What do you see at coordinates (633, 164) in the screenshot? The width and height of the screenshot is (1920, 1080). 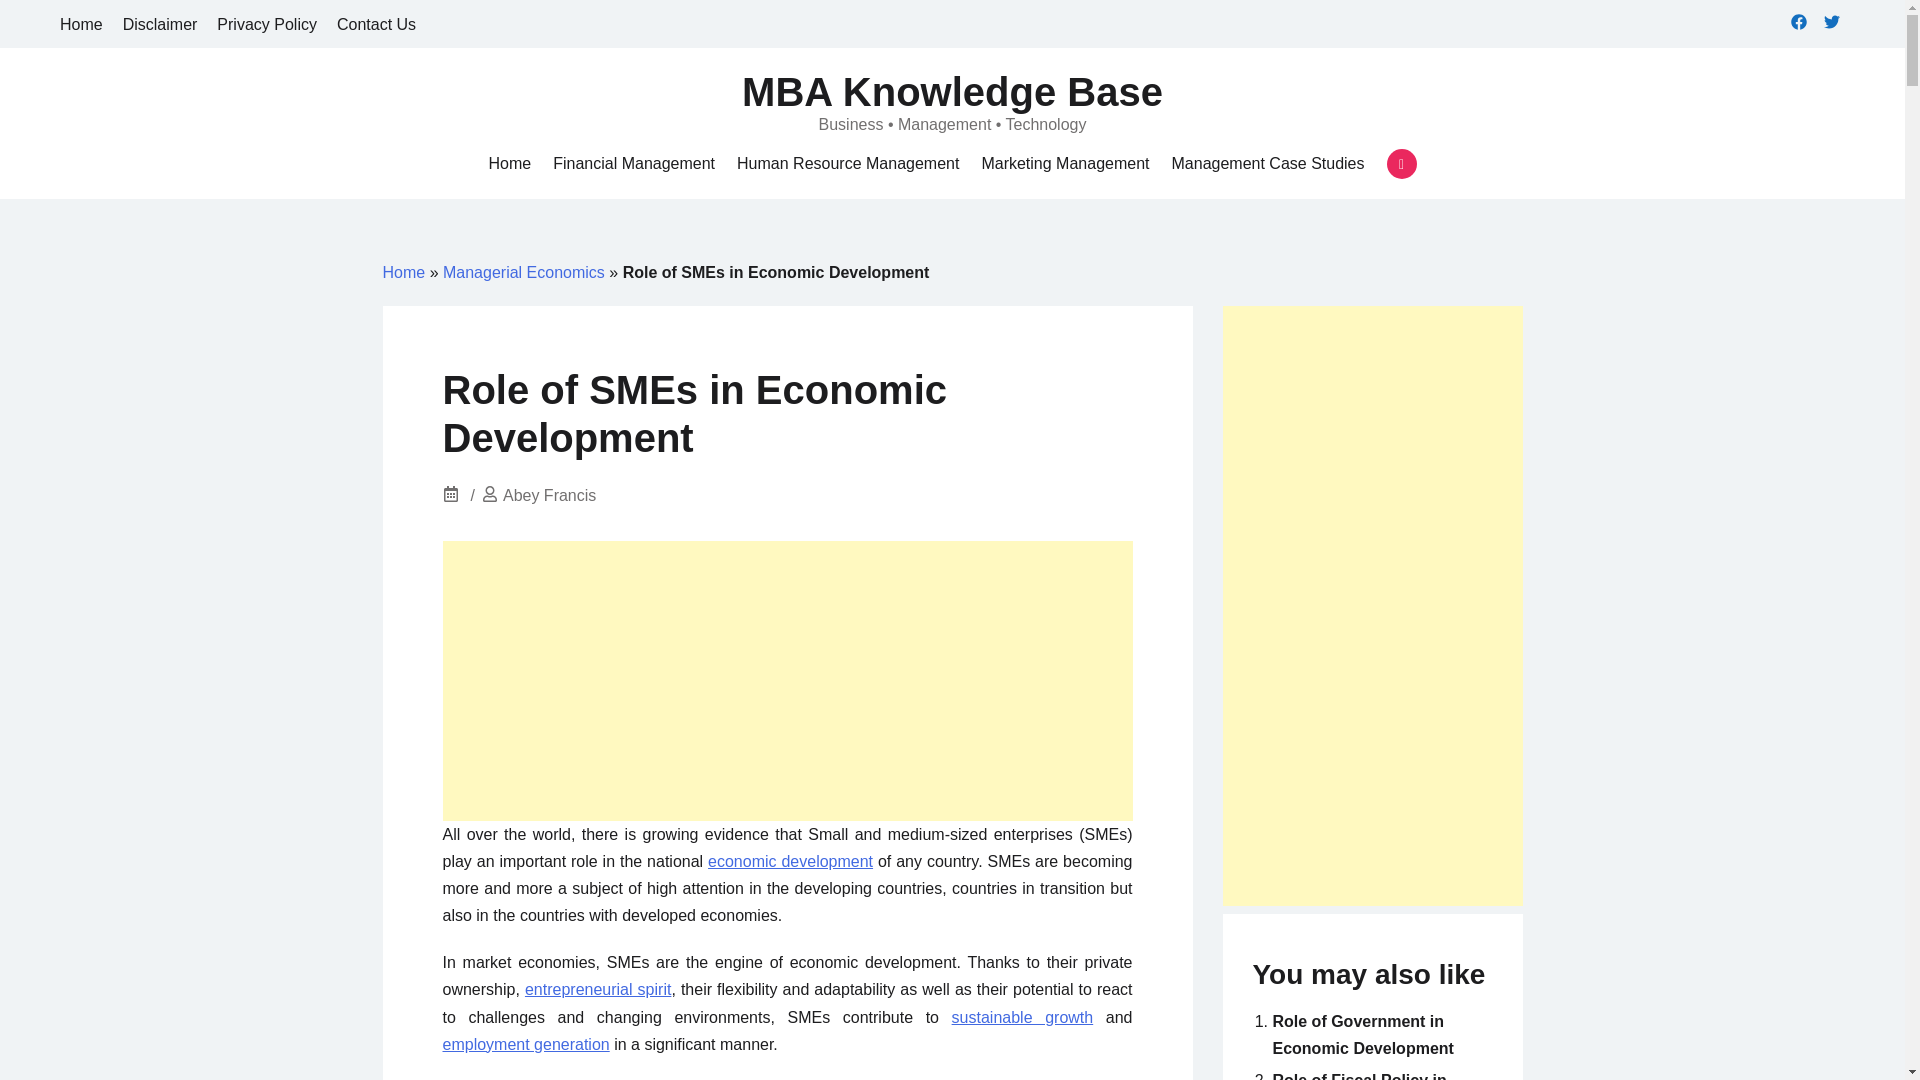 I see `Financial Management` at bounding box center [633, 164].